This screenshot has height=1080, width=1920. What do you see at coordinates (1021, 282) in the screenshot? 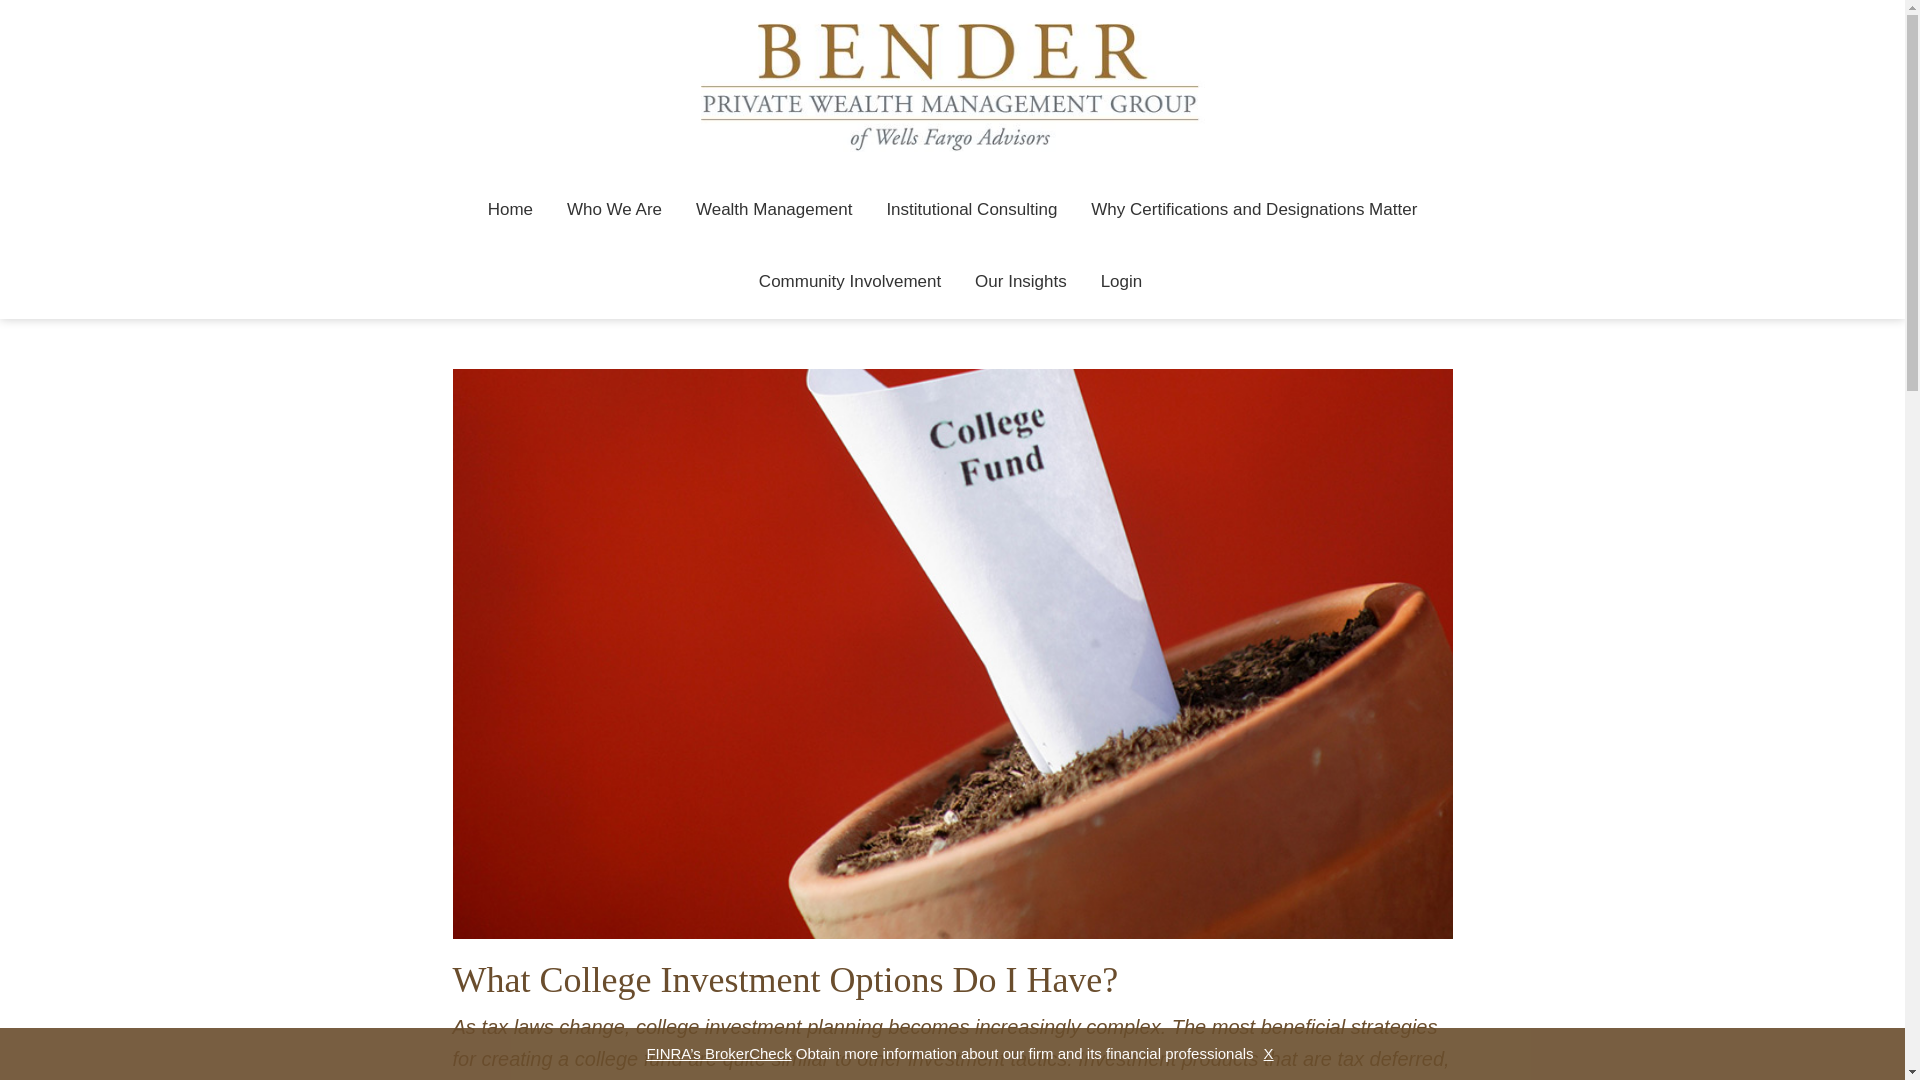
I see `Our Insights` at bounding box center [1021, 282].